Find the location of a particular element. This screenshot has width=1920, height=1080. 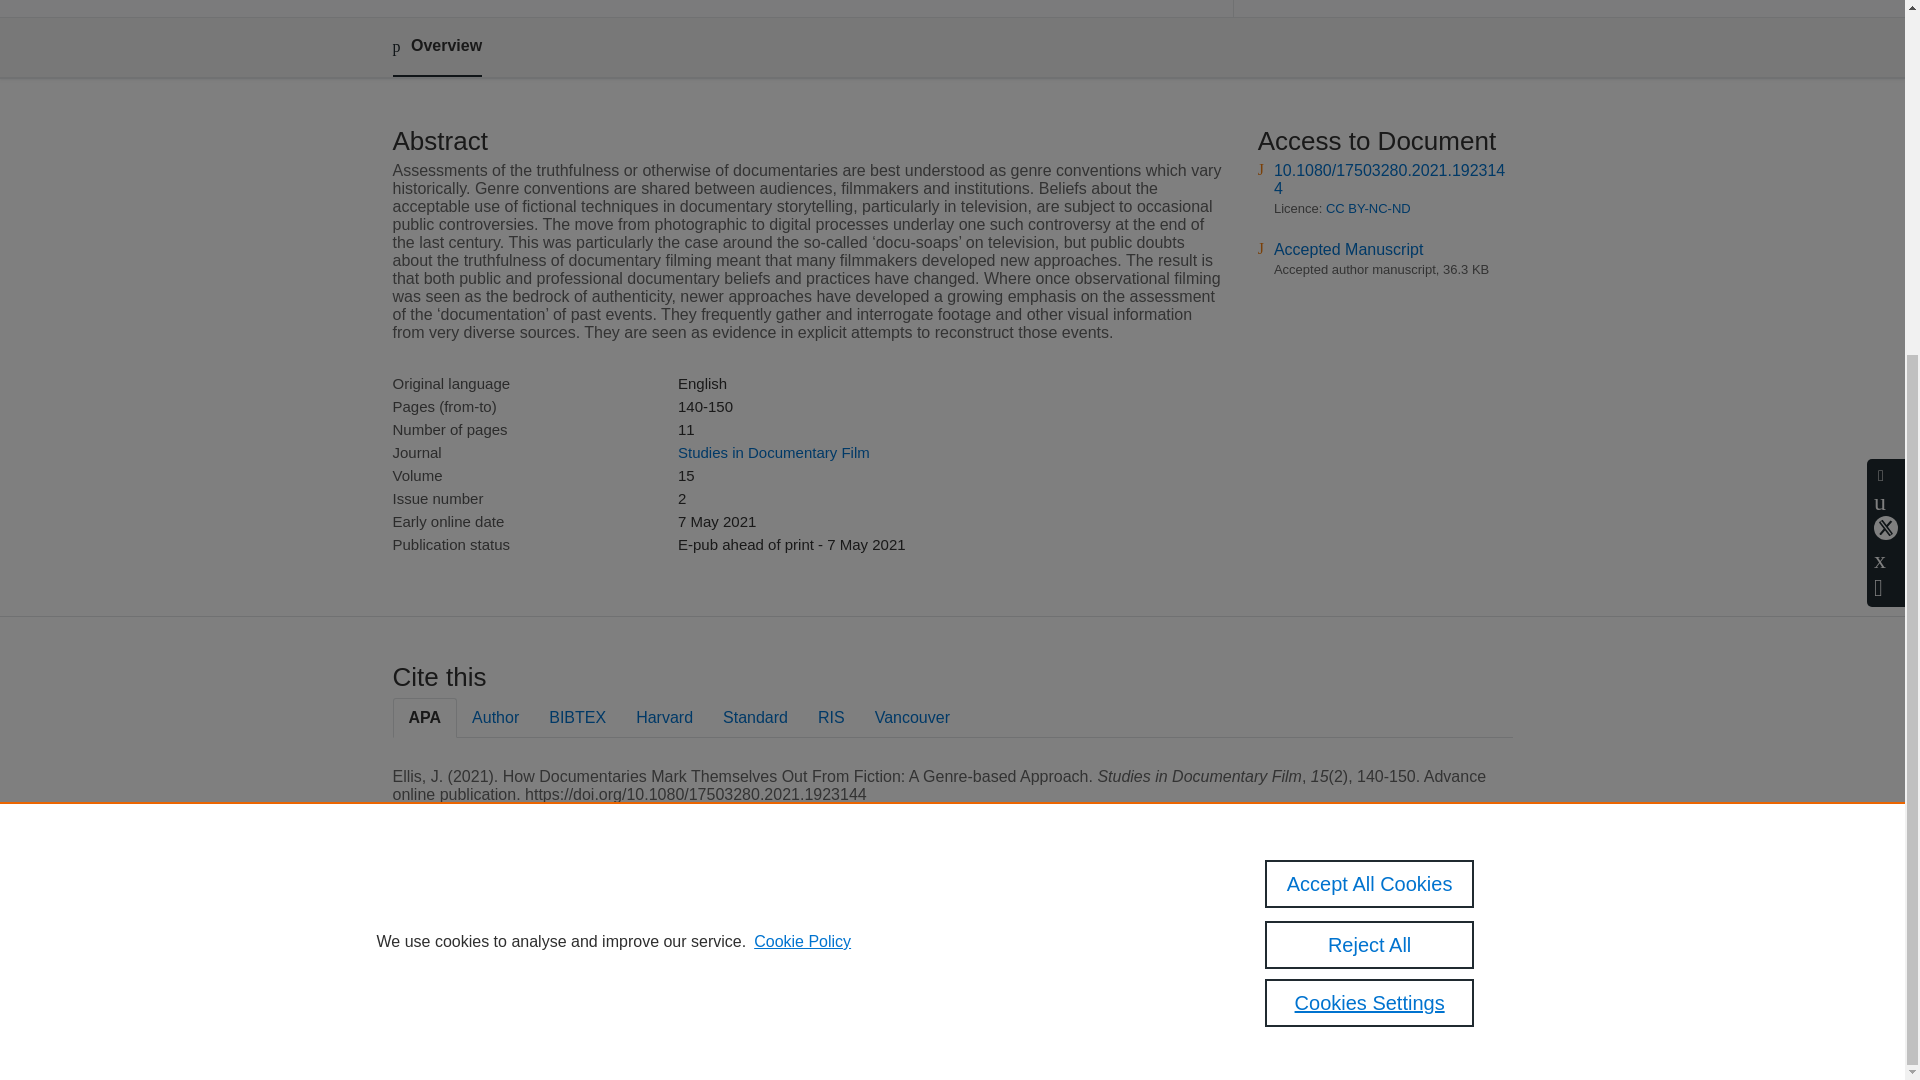

Overview is located at coordinates (436, 47).